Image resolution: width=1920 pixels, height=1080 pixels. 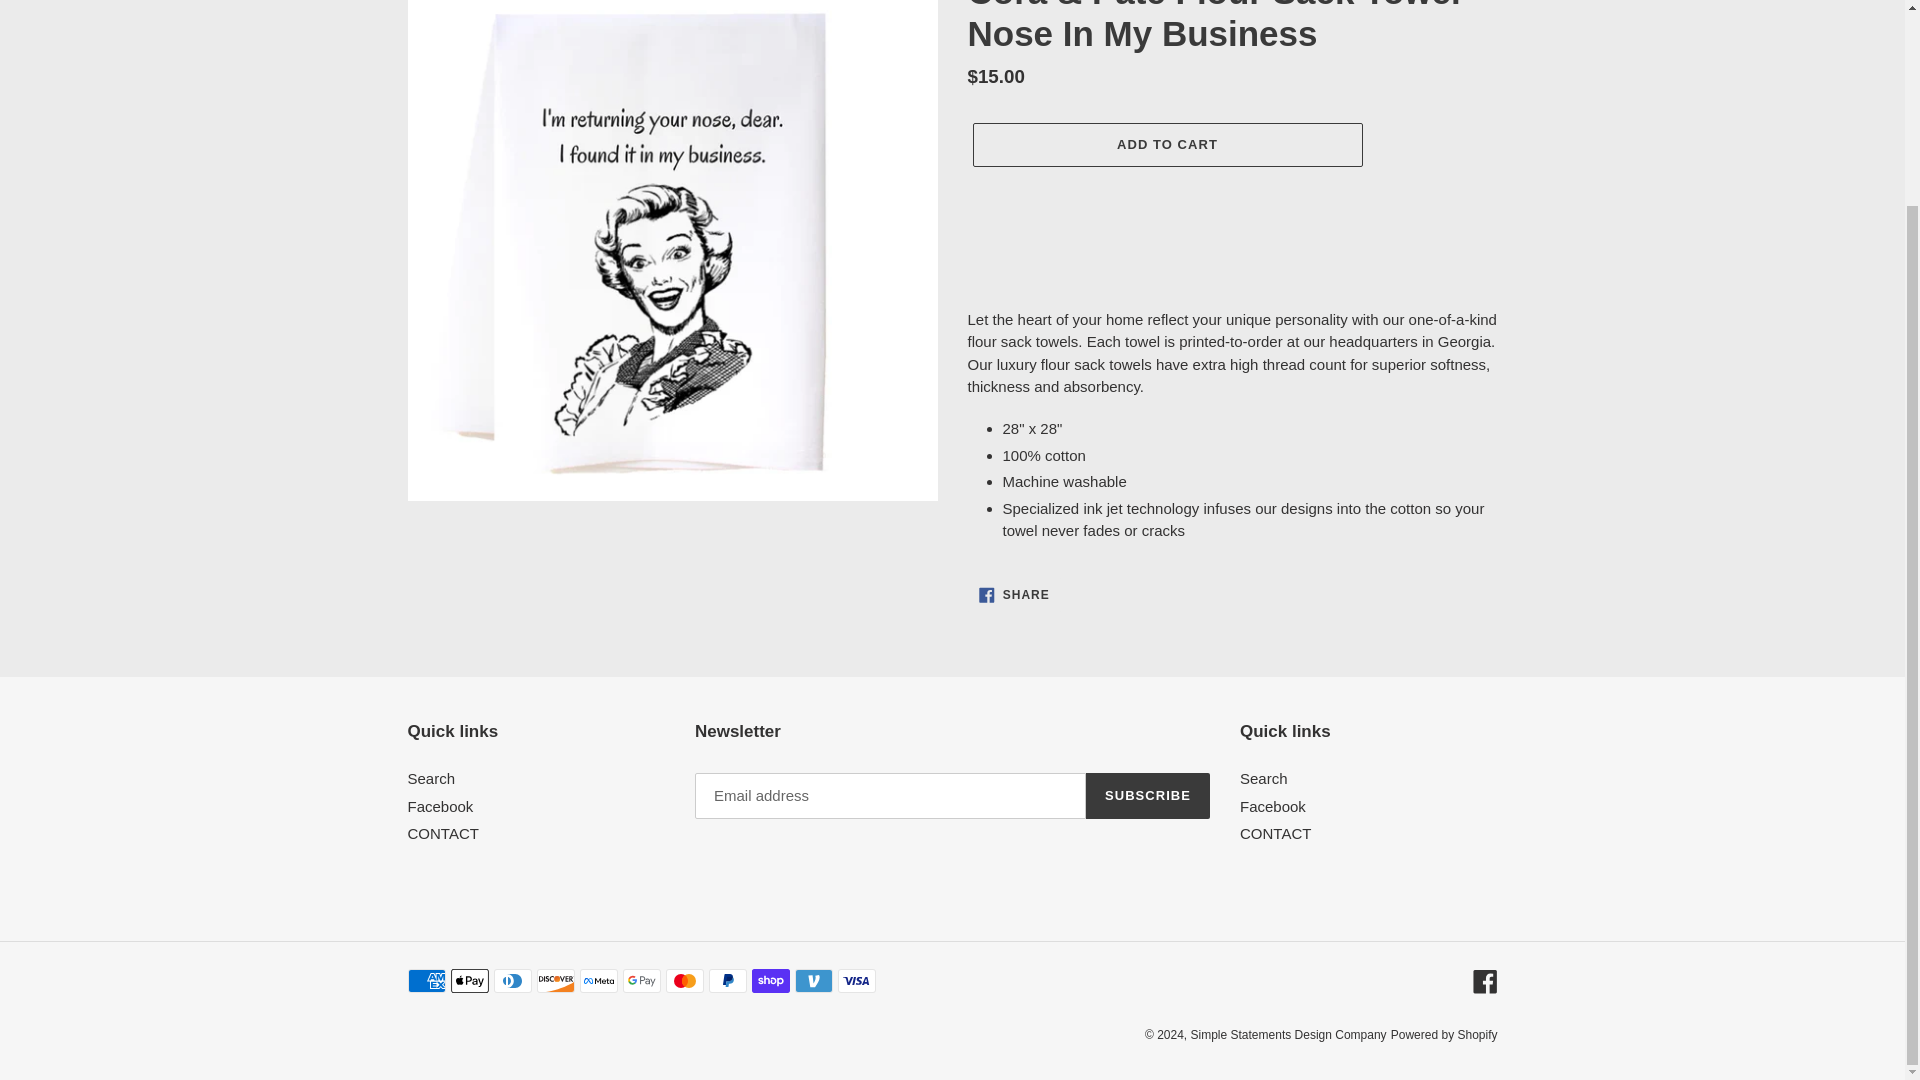 What do you see at coordinates (1276, 834) in the screenshot?
I see `CONTACT` at bounding box center [1276, 834].